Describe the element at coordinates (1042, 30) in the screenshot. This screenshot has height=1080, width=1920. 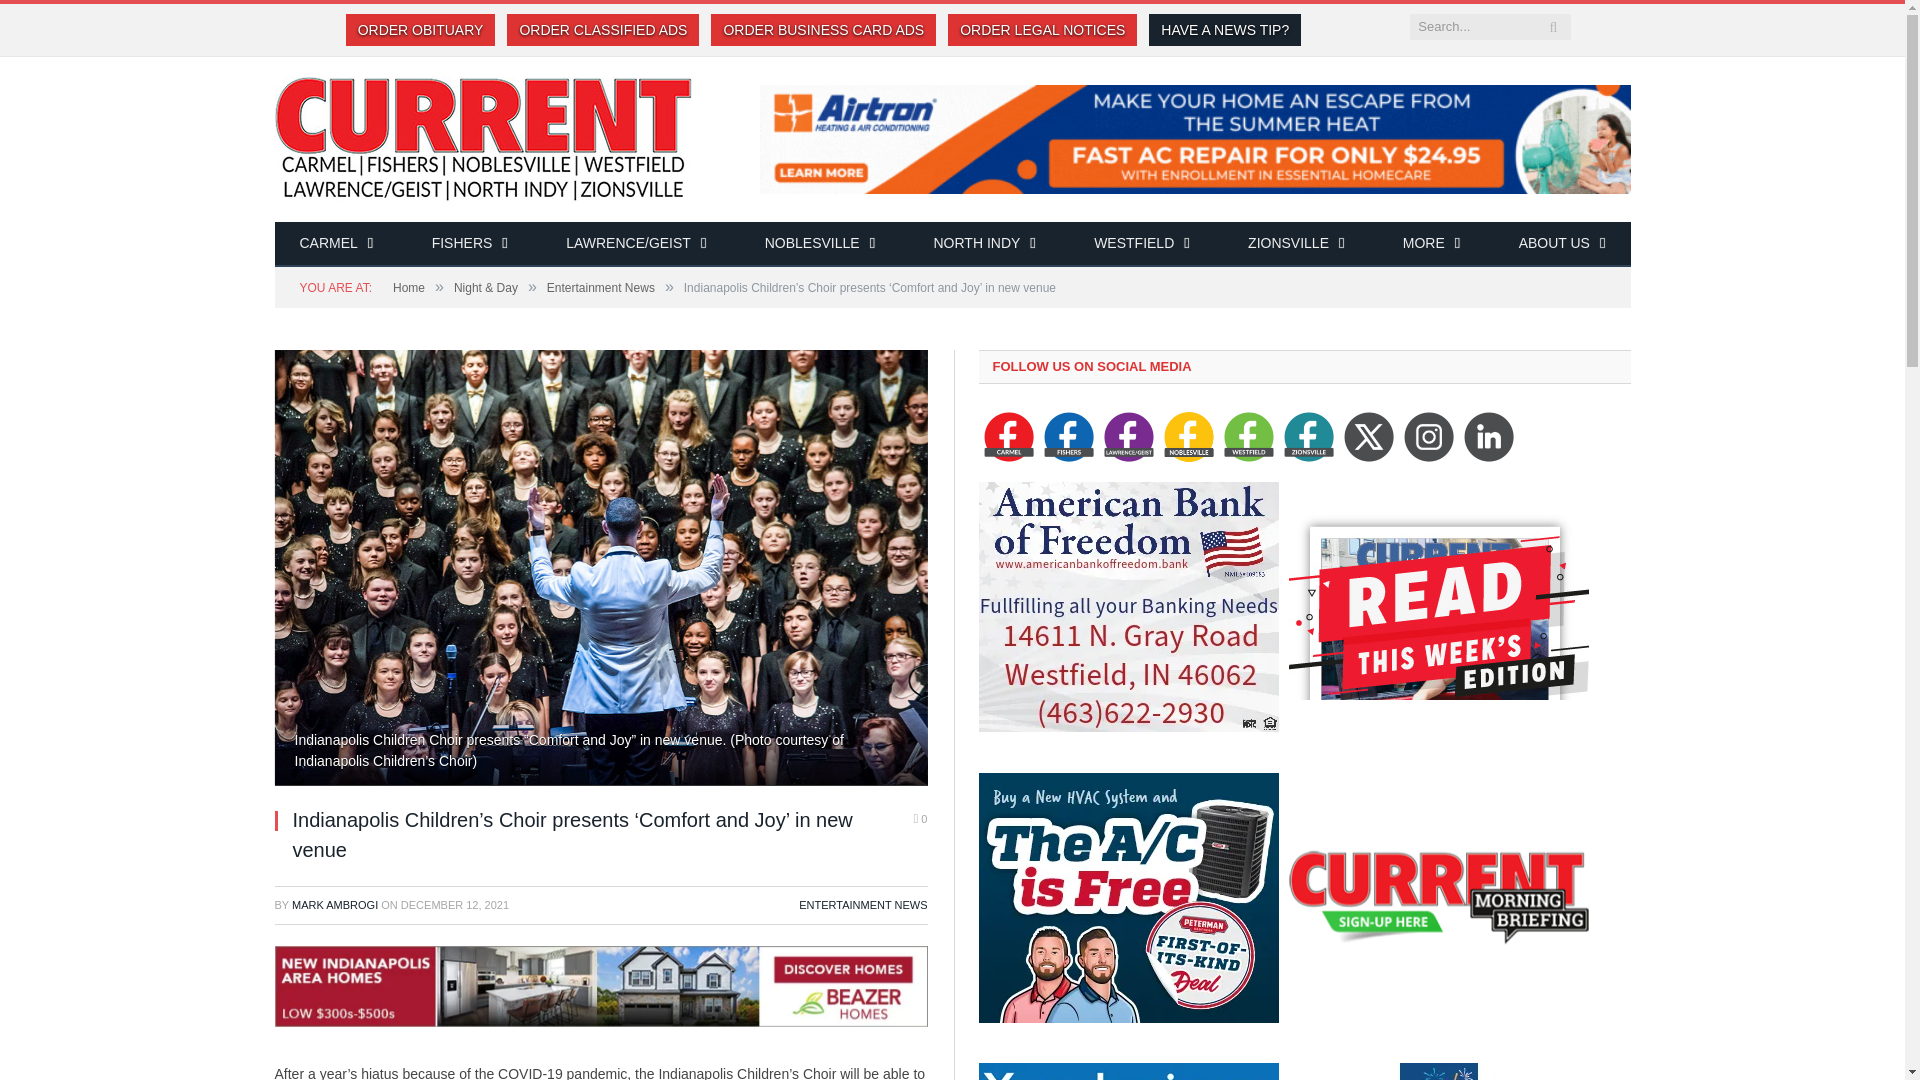
I see `ORDER LEGAL NOTICES` at that location.